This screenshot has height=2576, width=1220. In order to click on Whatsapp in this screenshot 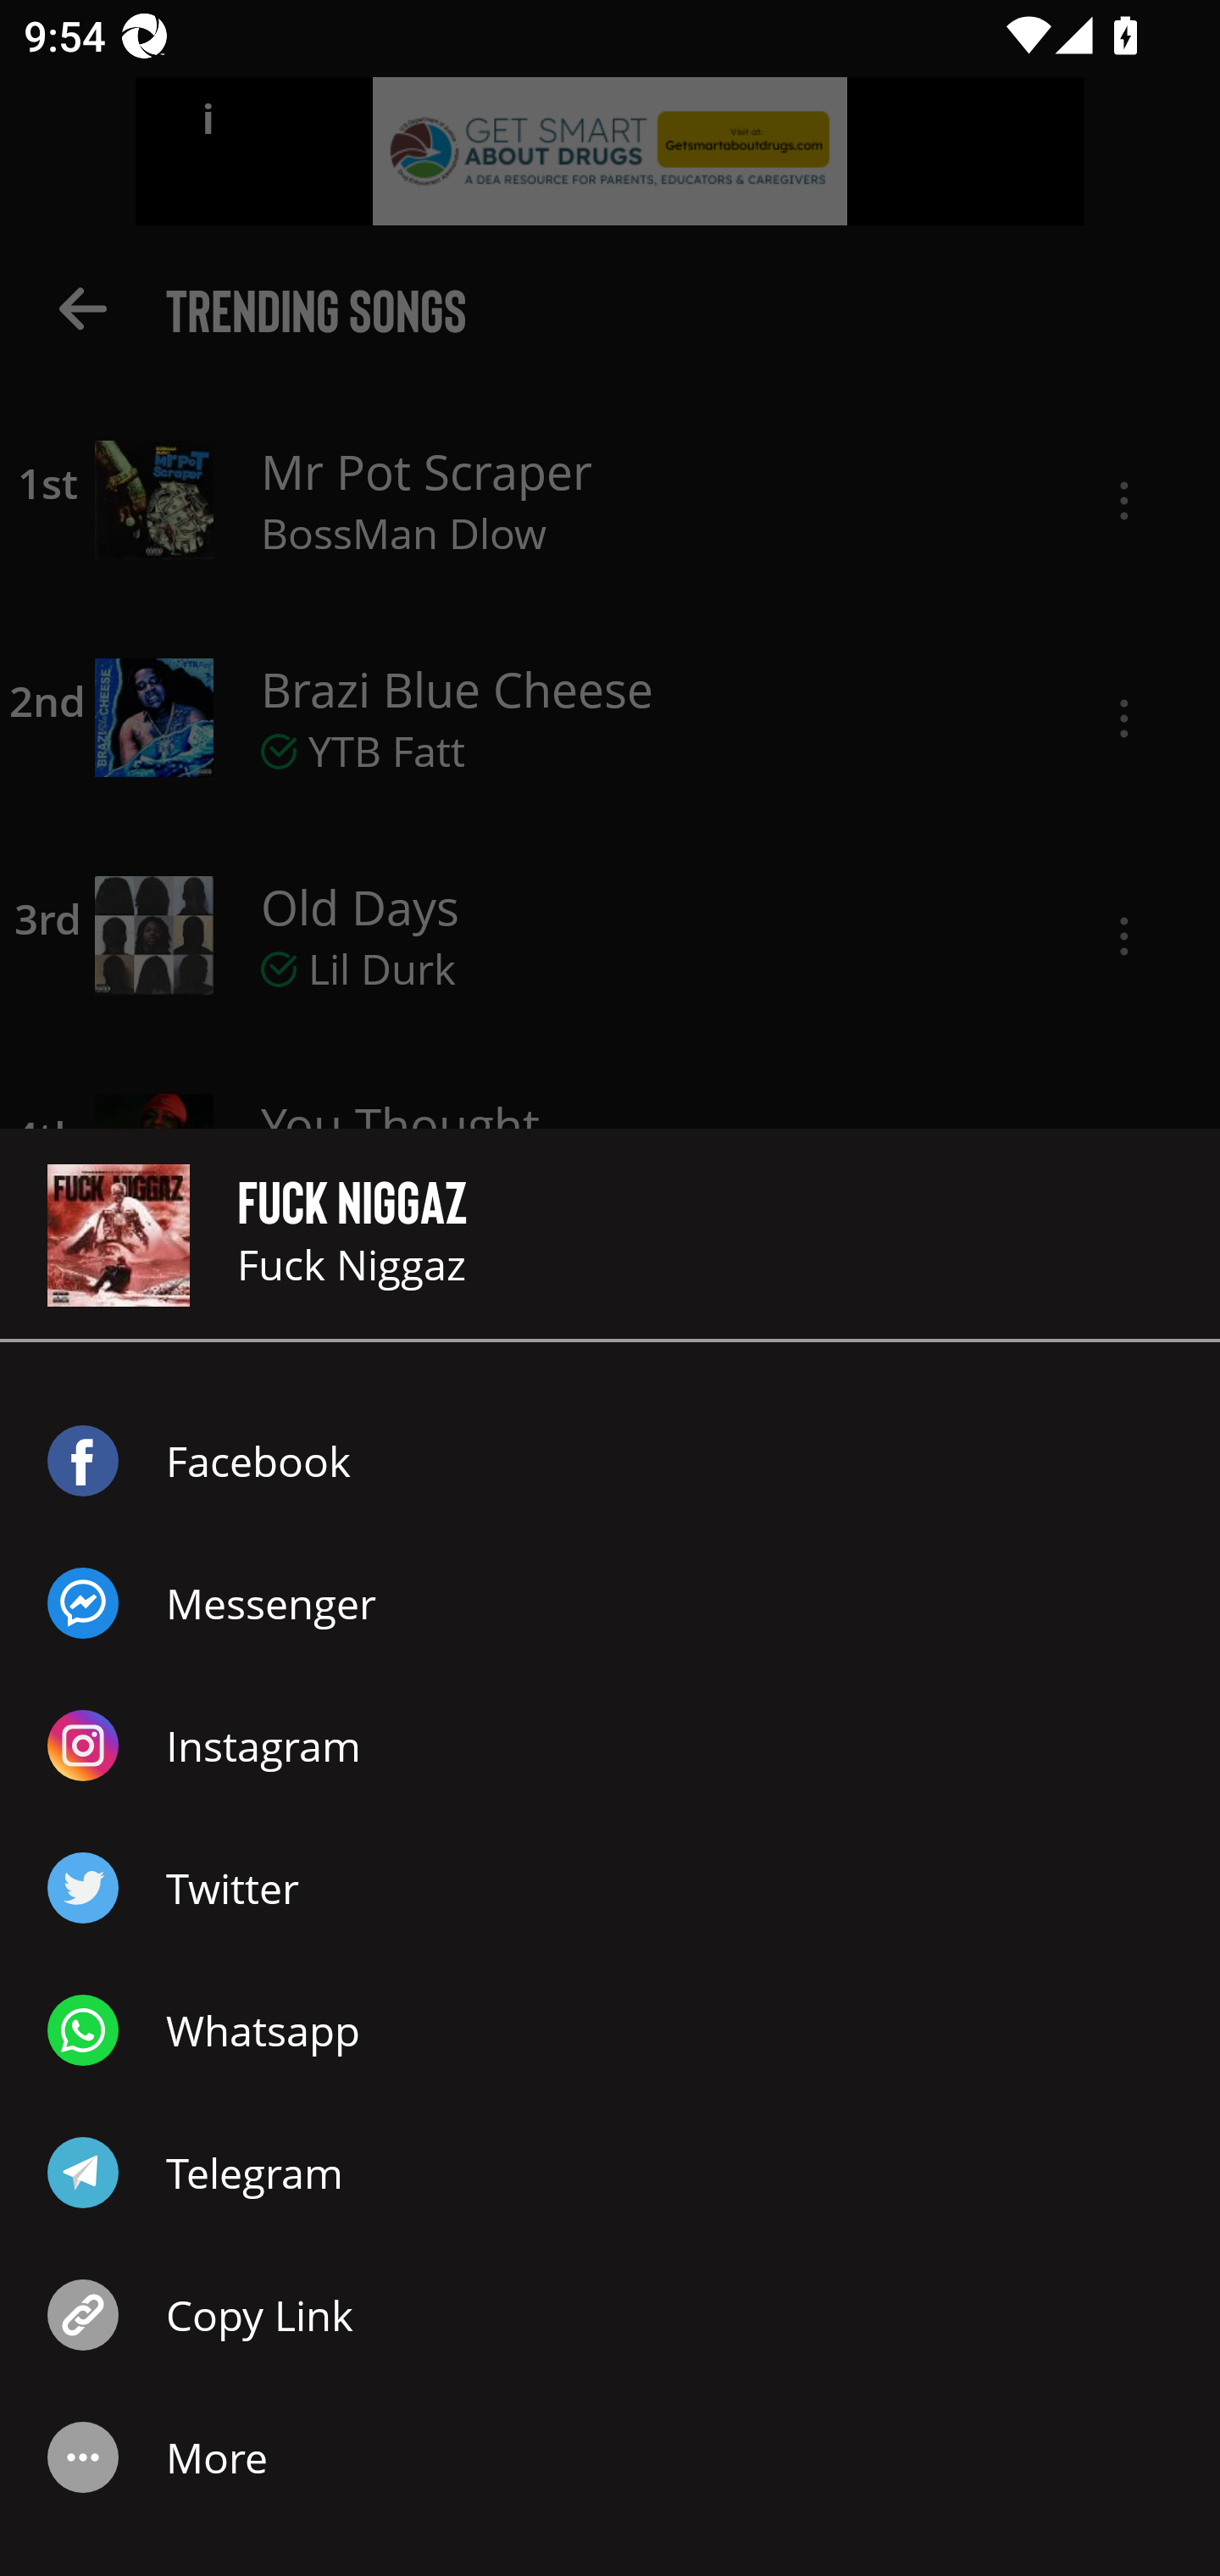, I will do `click(610, 2030)`.